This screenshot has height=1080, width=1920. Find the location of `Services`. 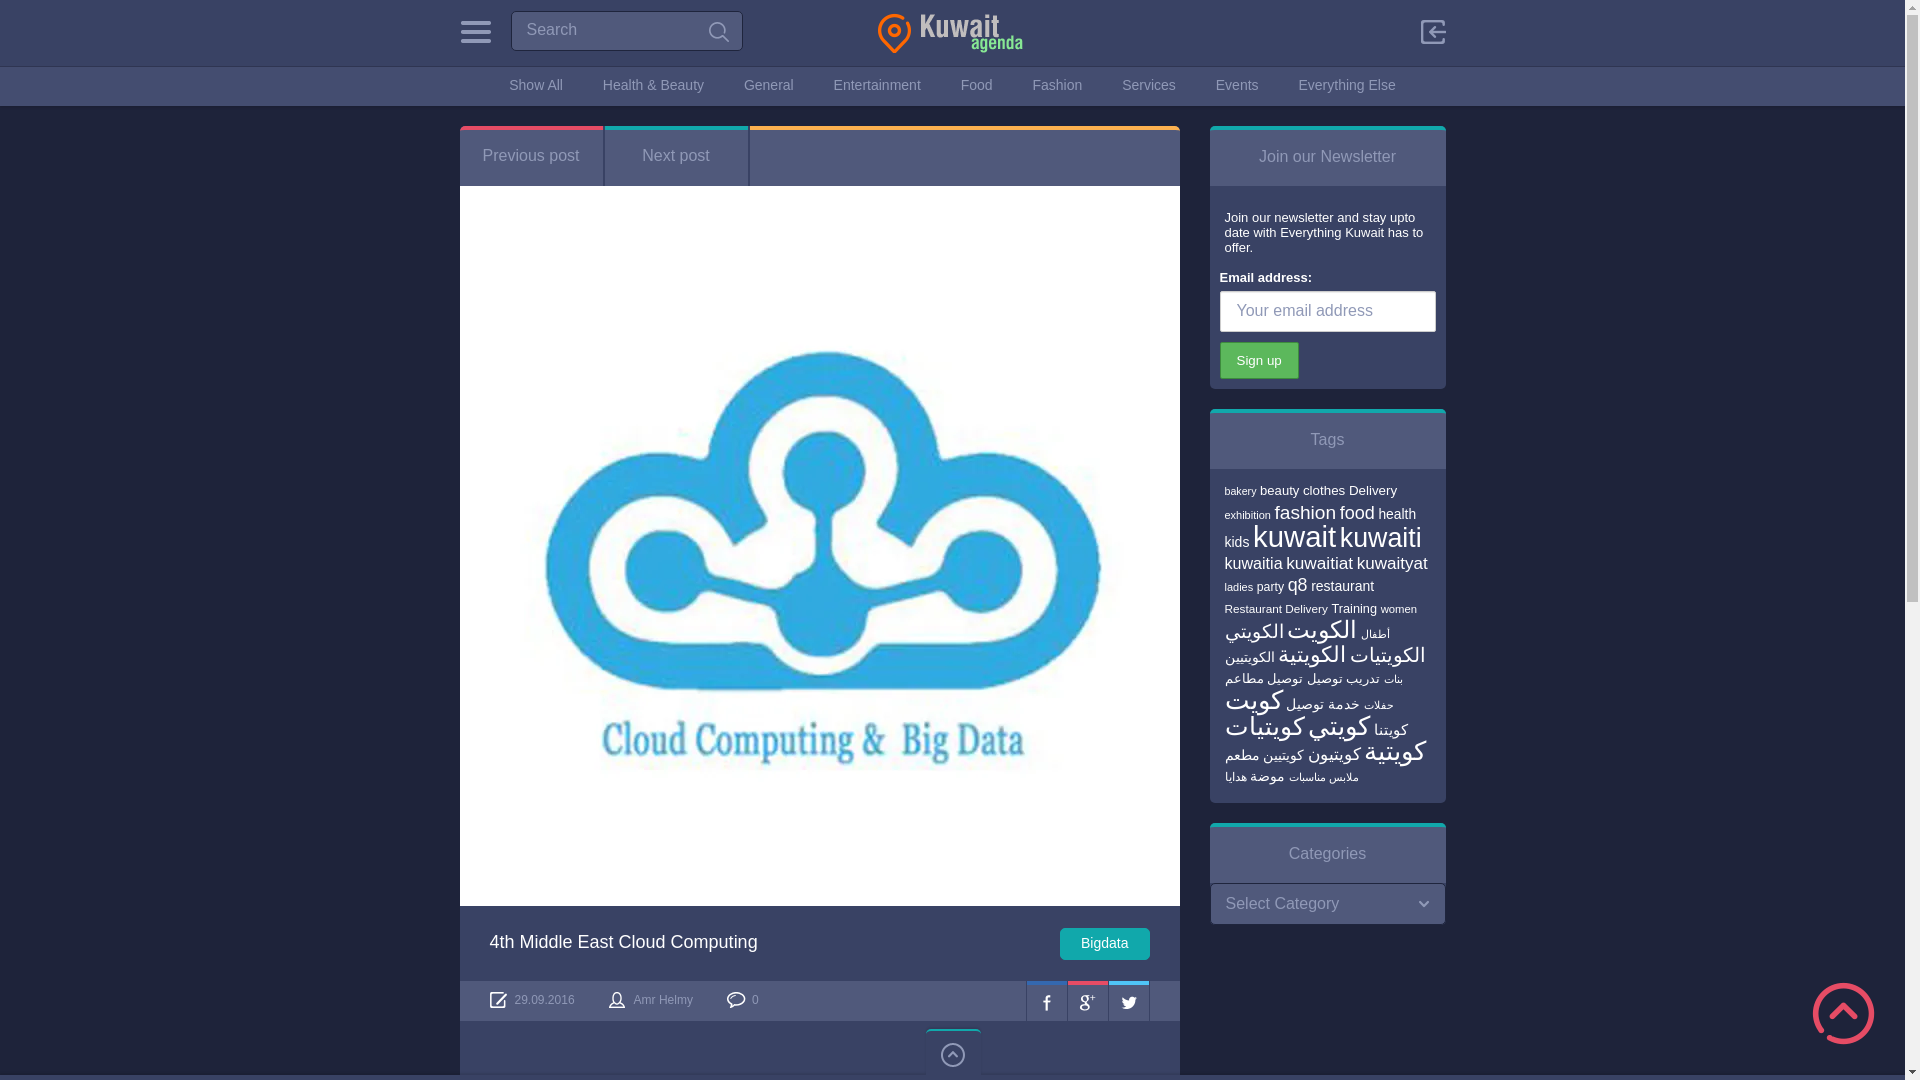

Services is located at coordinates (1148, 84).